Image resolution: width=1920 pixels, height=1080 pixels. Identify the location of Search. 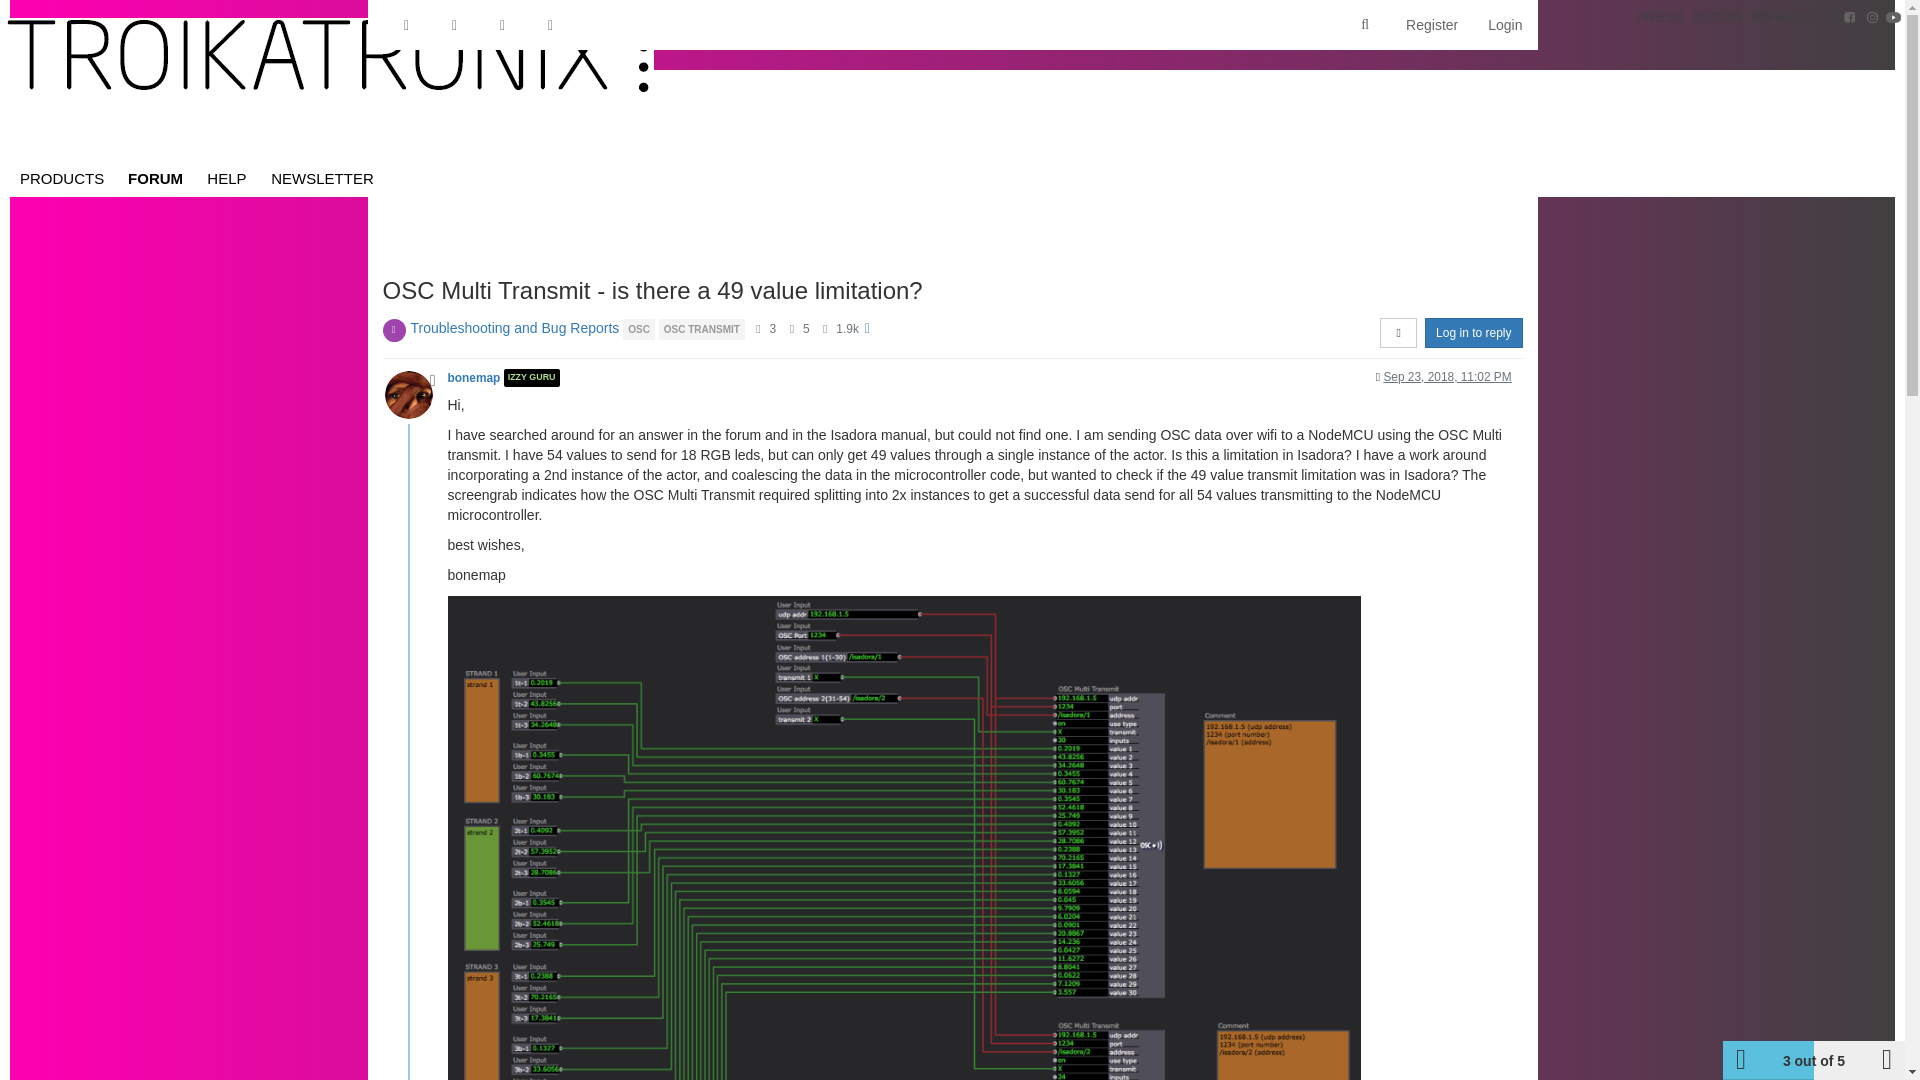
(1364, 25).